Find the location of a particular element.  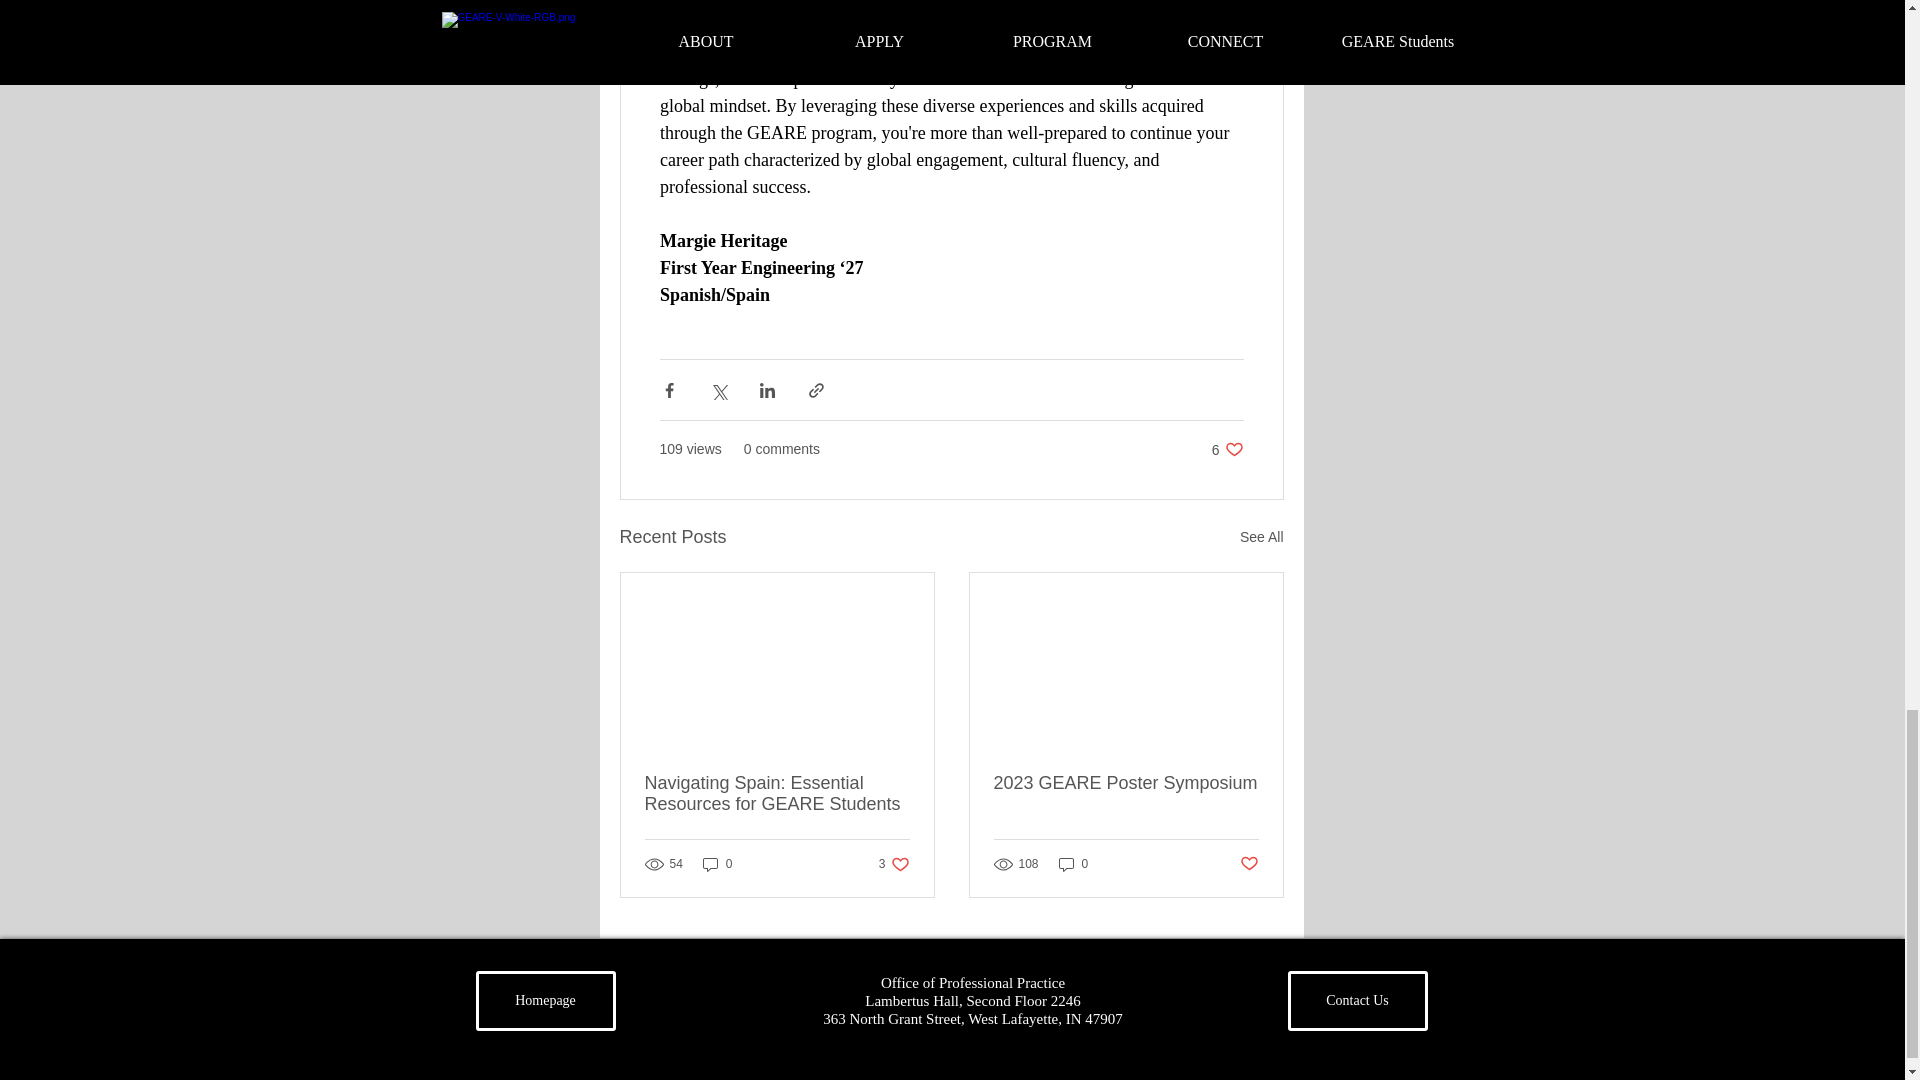

2023 GEARE Poster Symposium is located at coordinates (894, 864).